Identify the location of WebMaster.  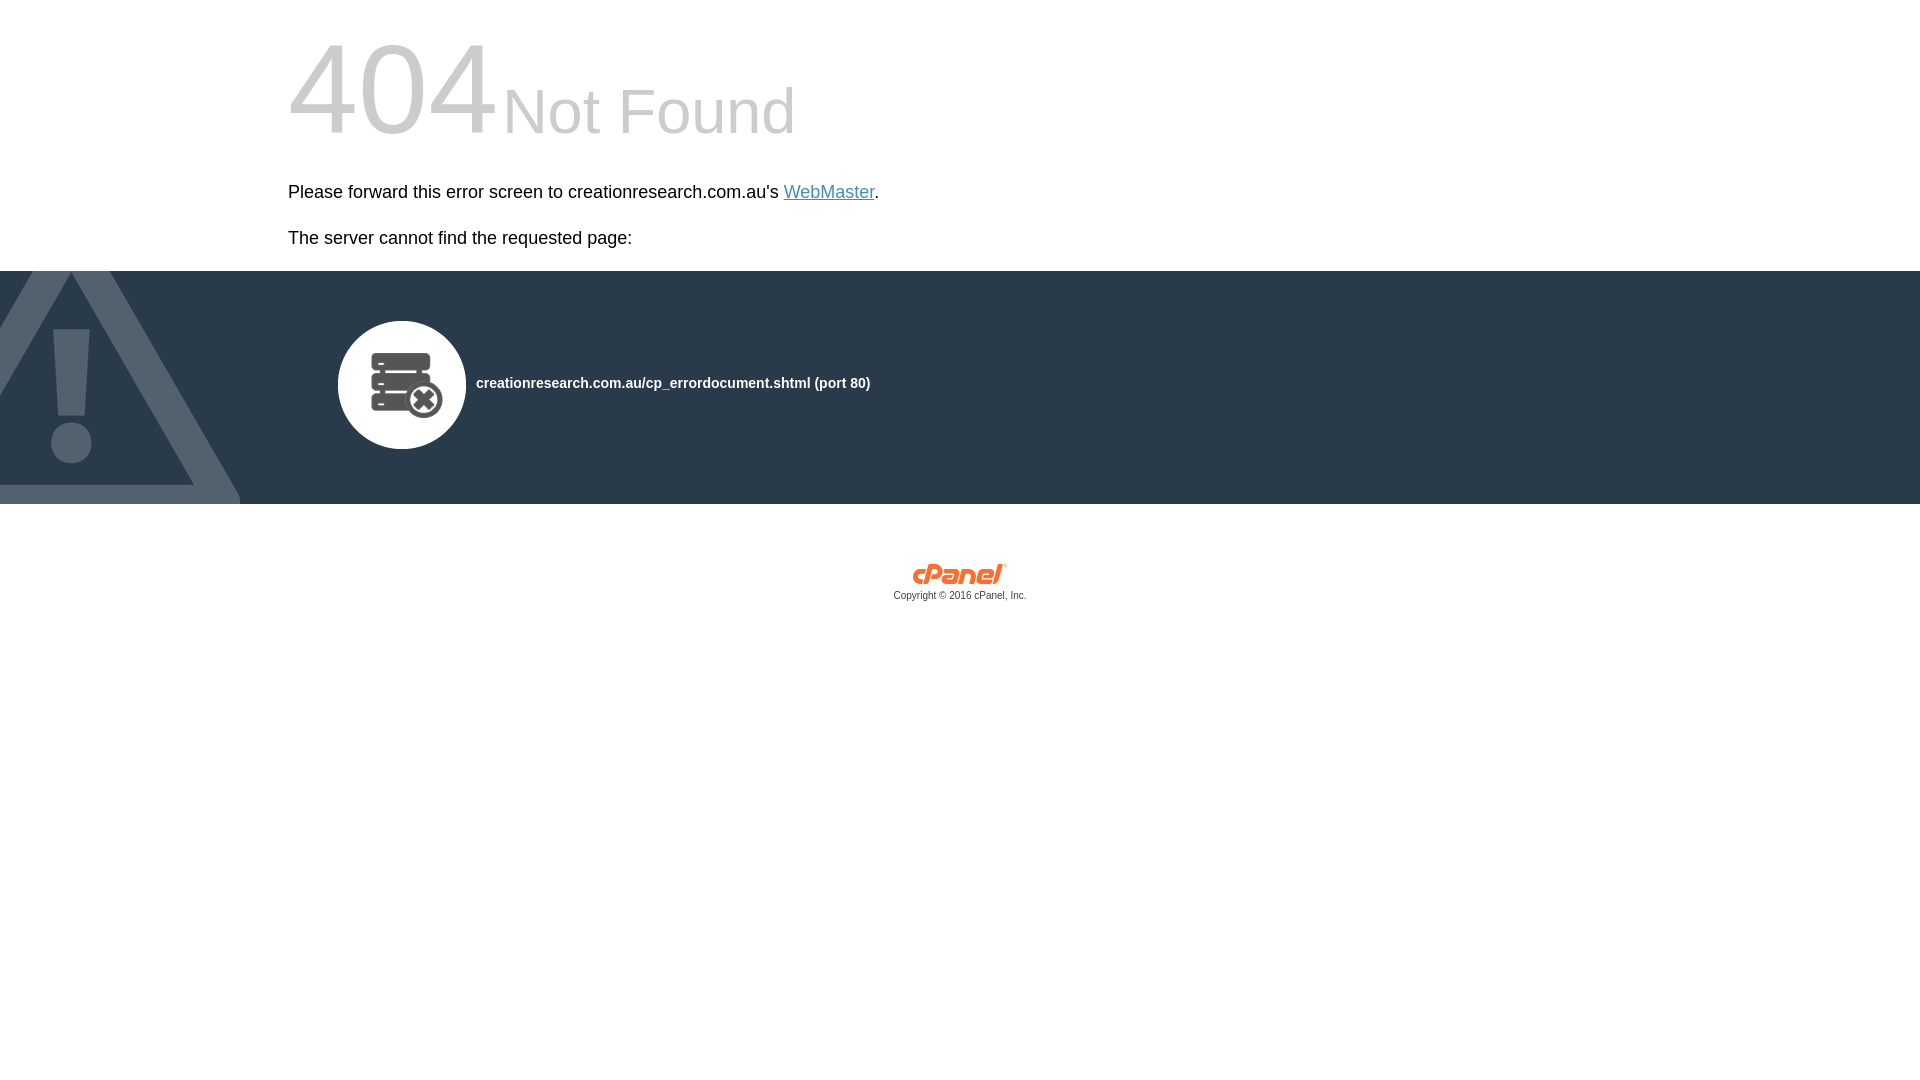
(830, 192).